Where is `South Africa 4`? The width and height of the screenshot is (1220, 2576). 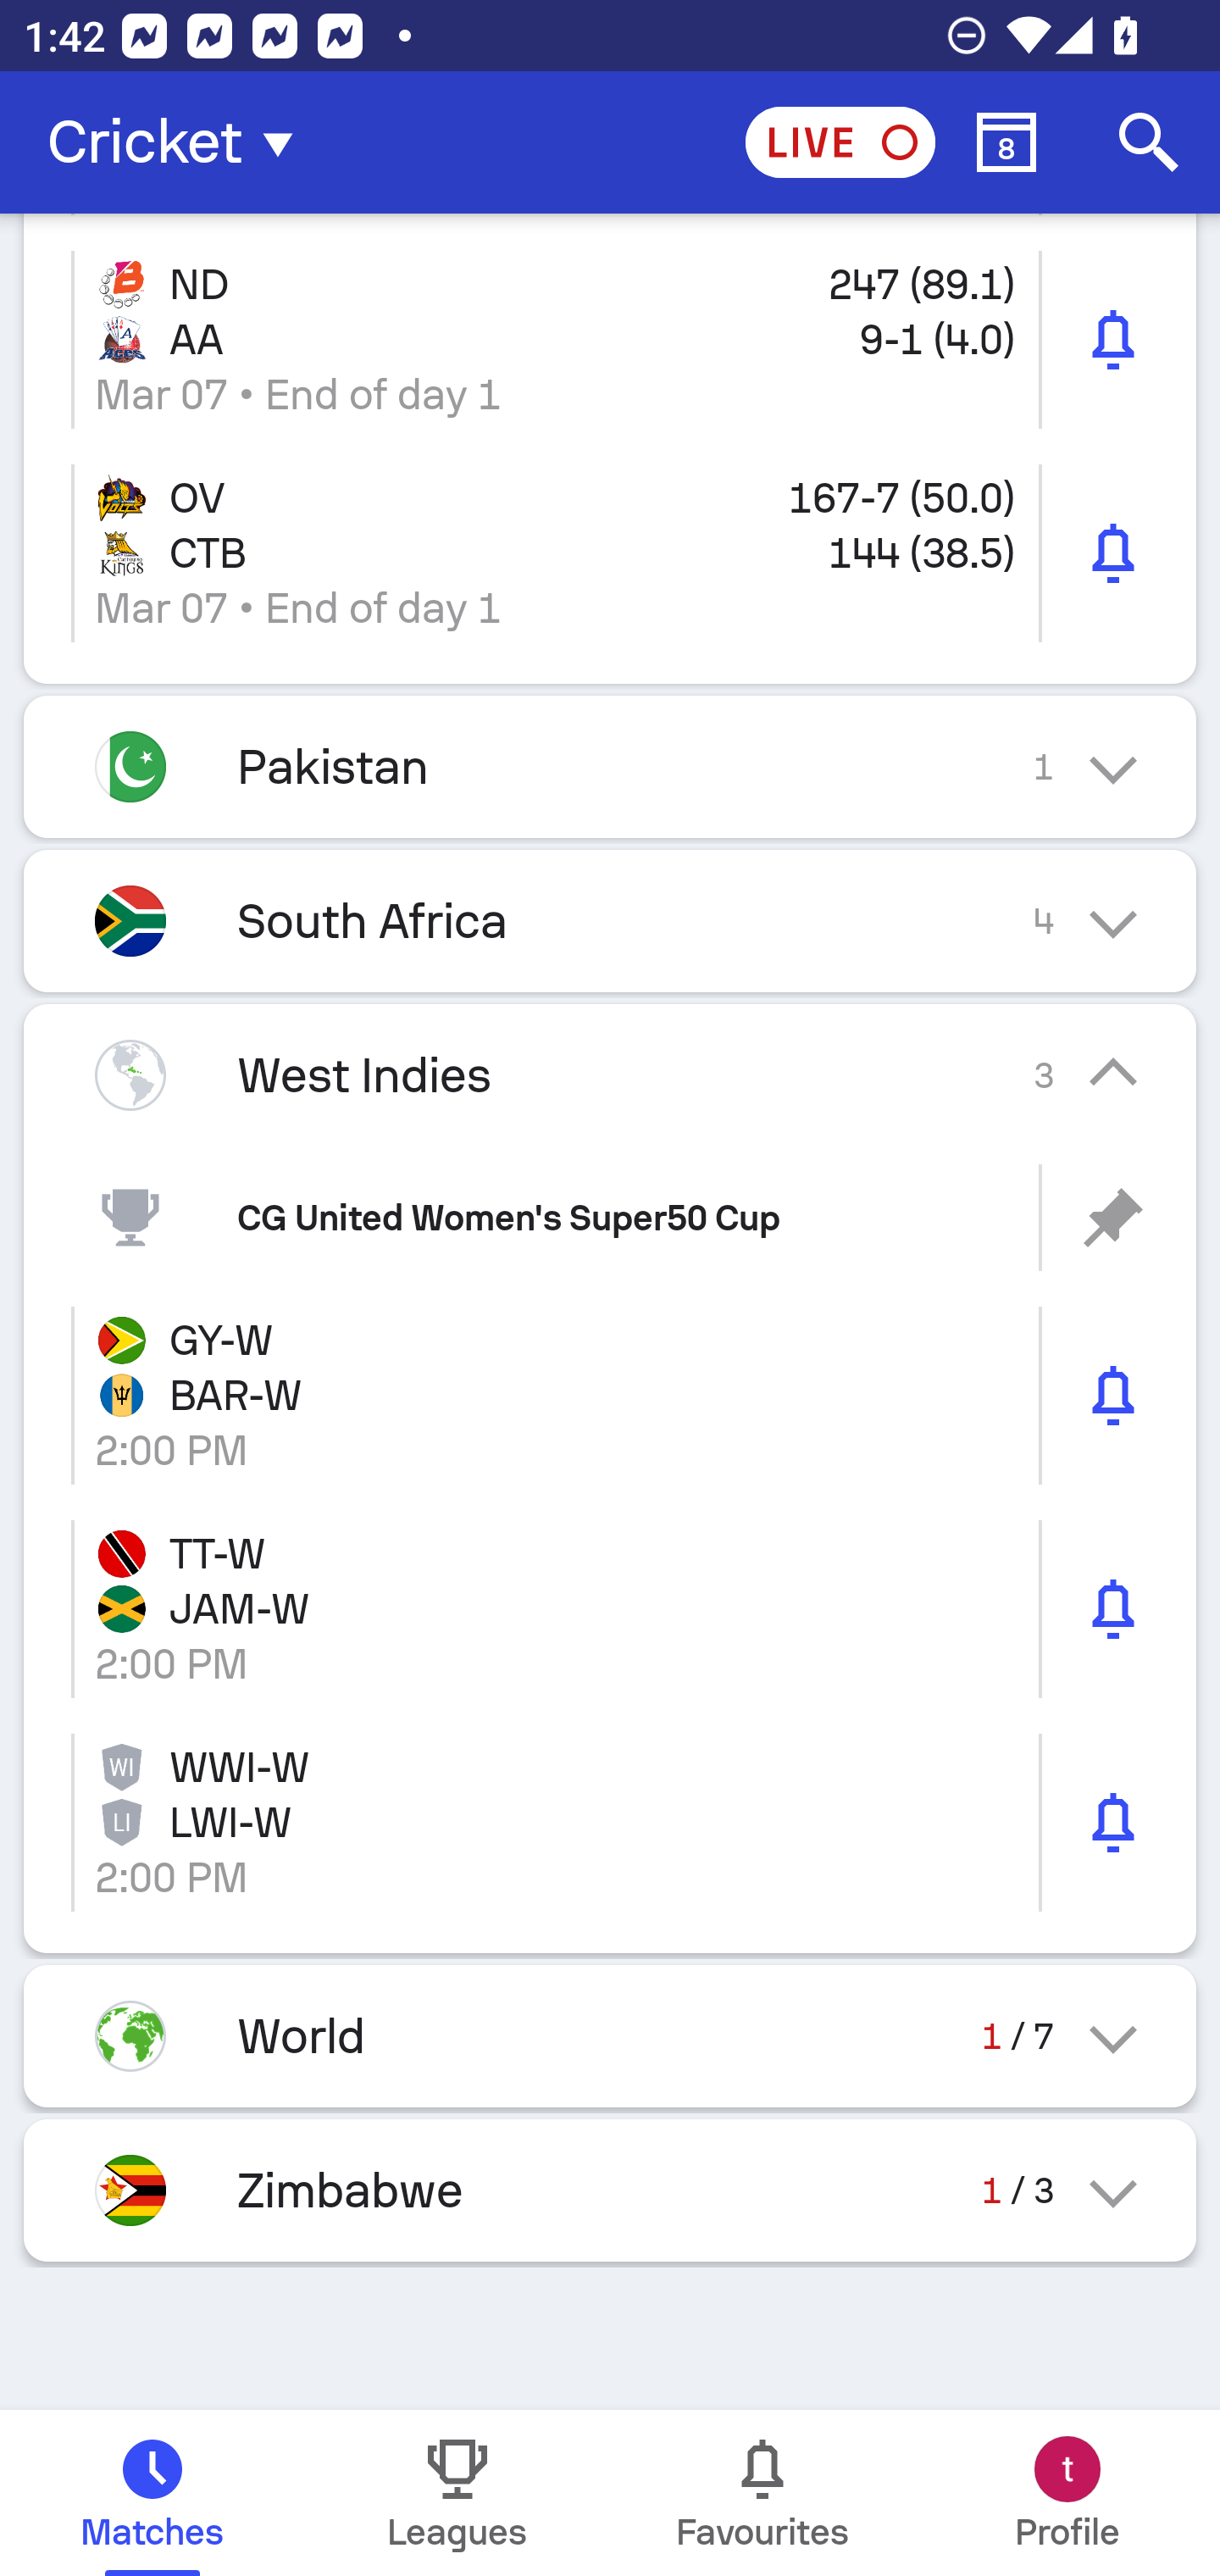
South Africa 4 is located at coordinates (610, 920).